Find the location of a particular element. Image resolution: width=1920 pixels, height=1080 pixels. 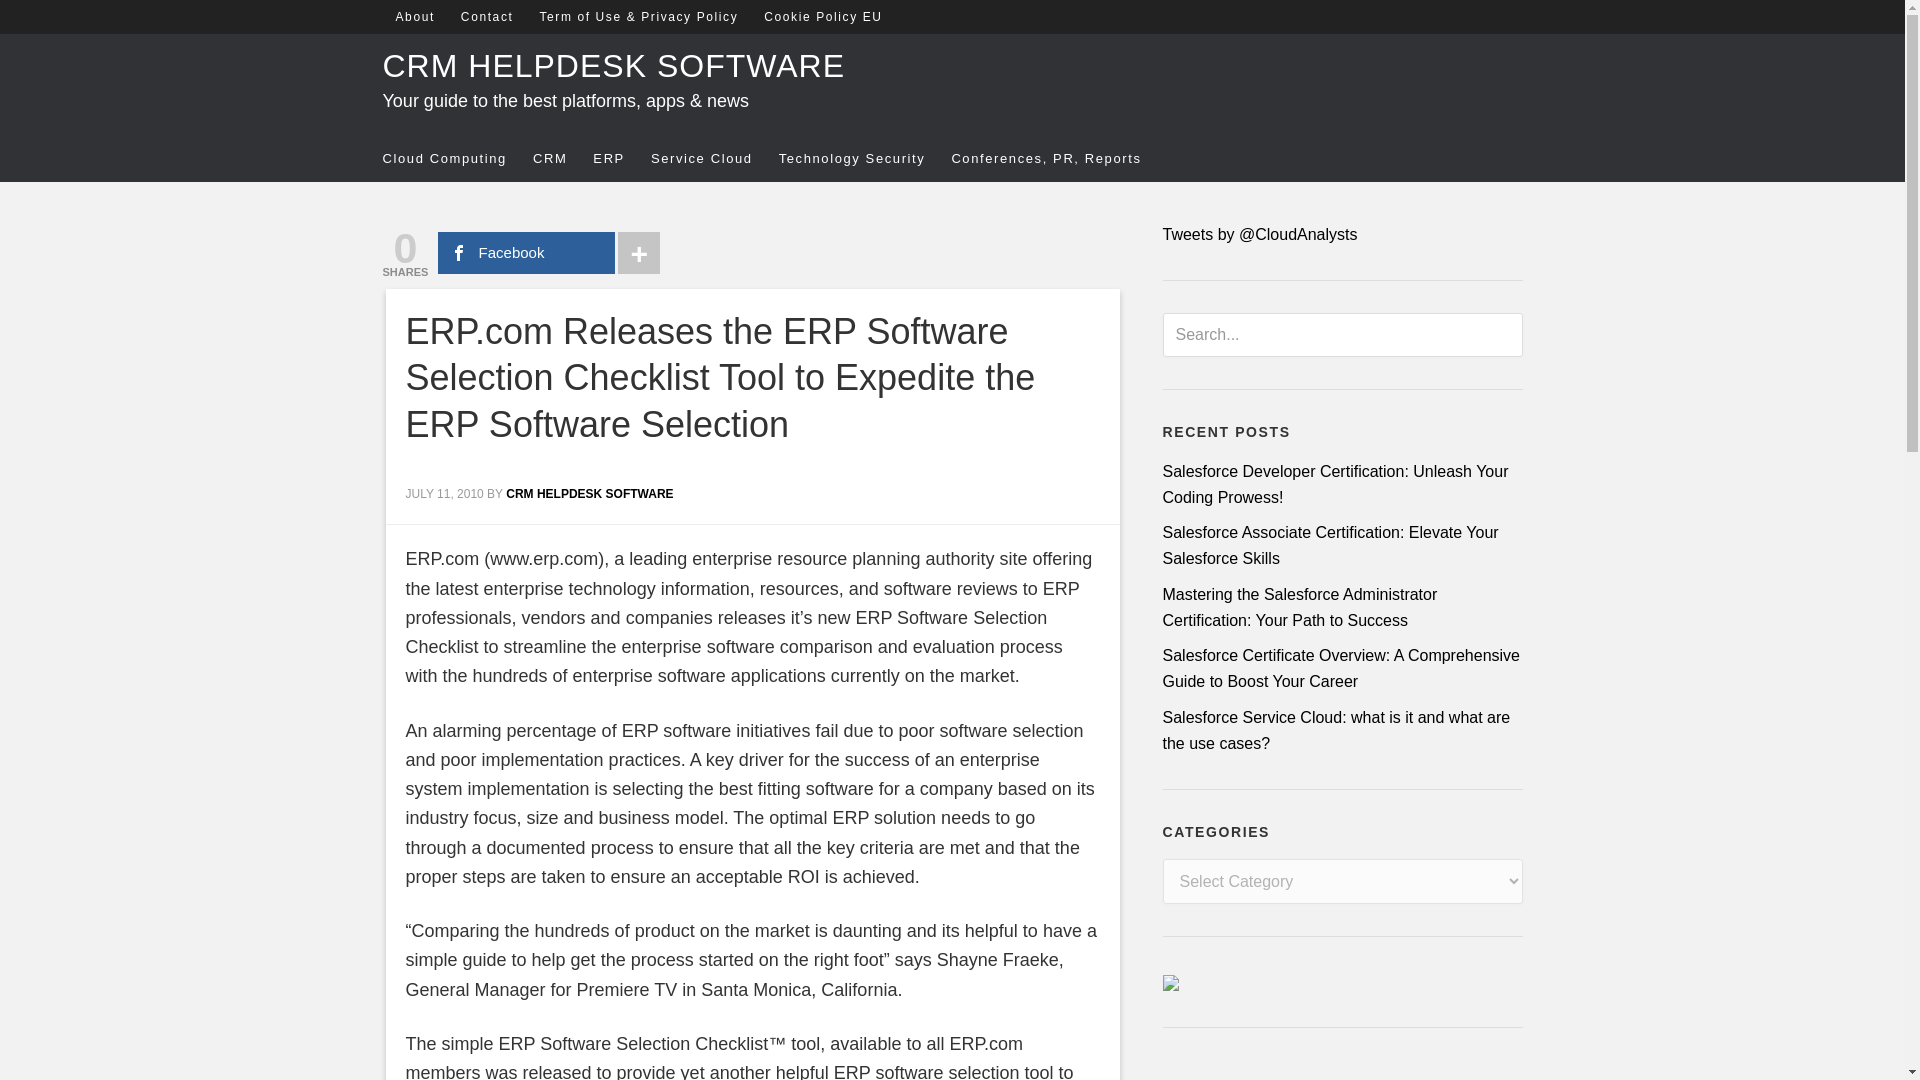

CRM HELPDESK SOFTWARE is located at coordinates (613, 66).